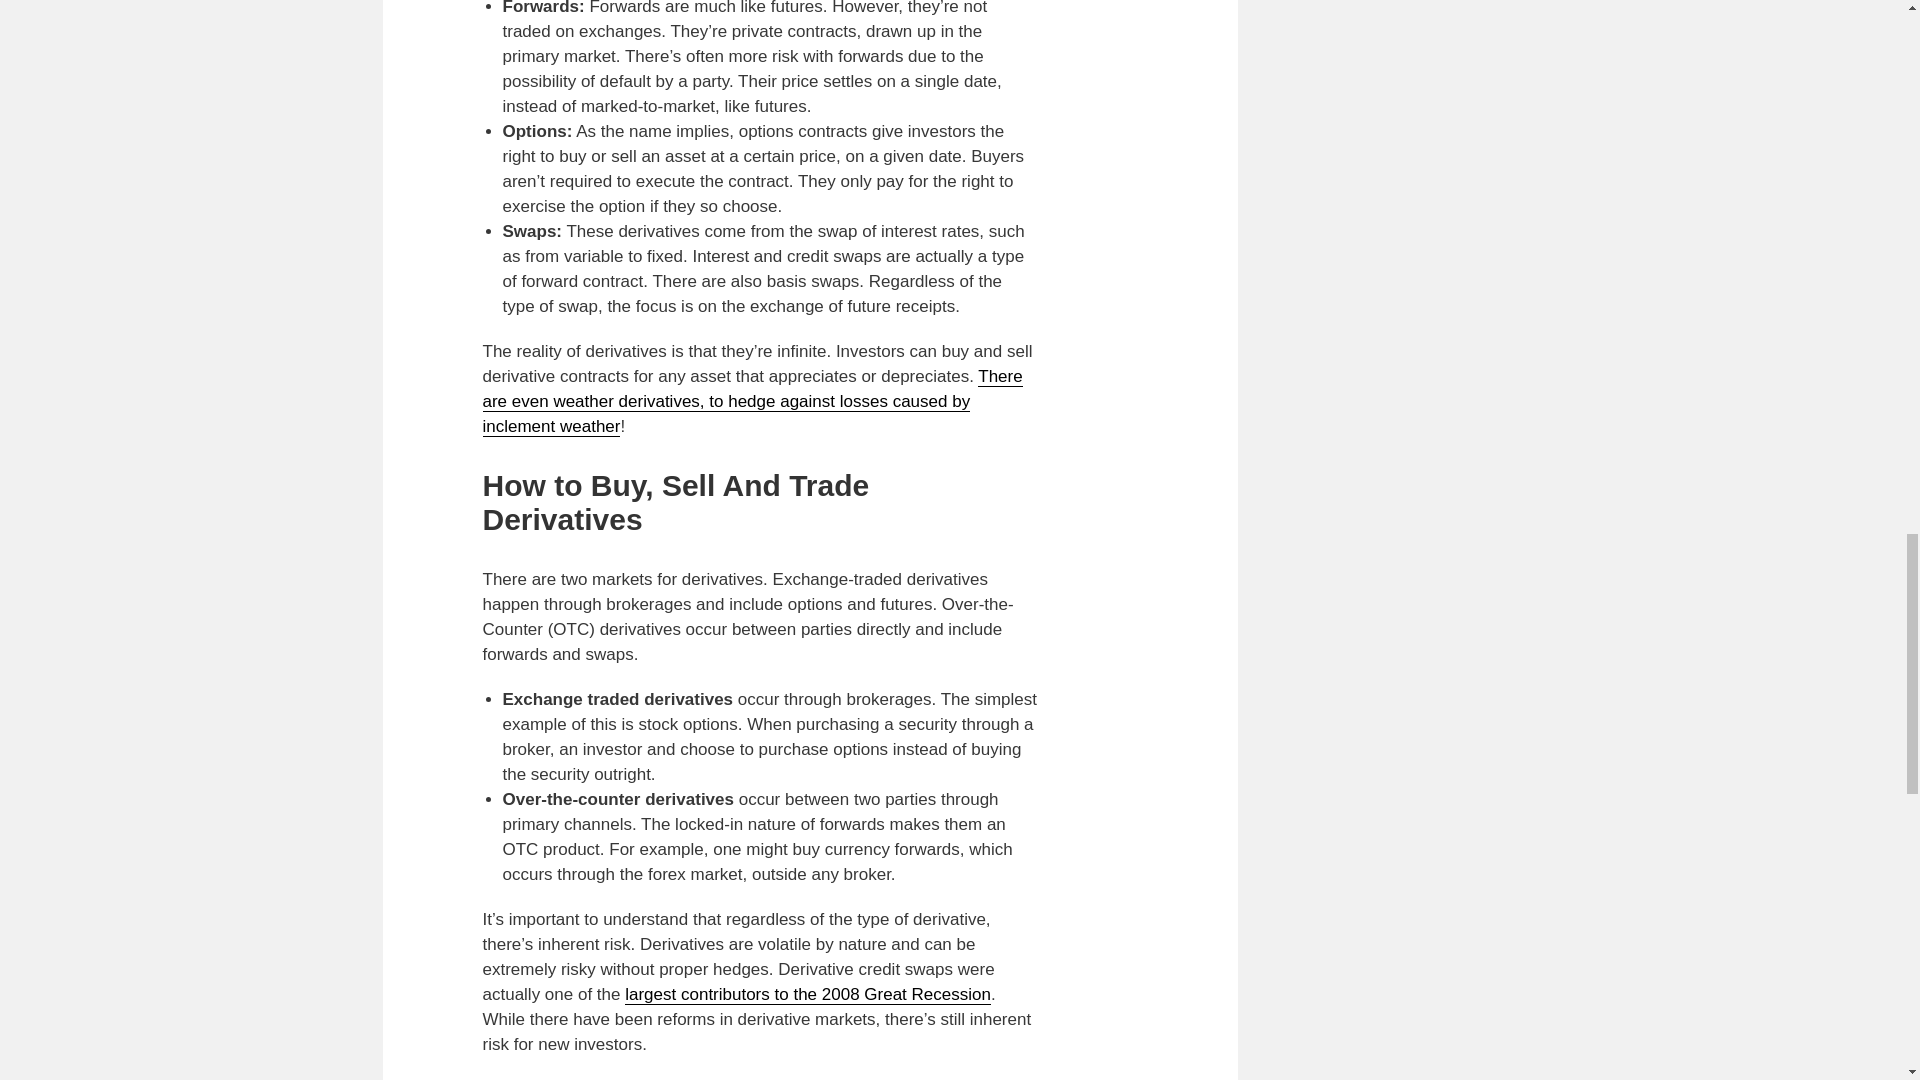 The height and width of the screenshot is (1080, 1920). Describe the element at coordinates (808, 994) in the screenshot. I see `largest contributors to the 2008 Great Recession` at that location.